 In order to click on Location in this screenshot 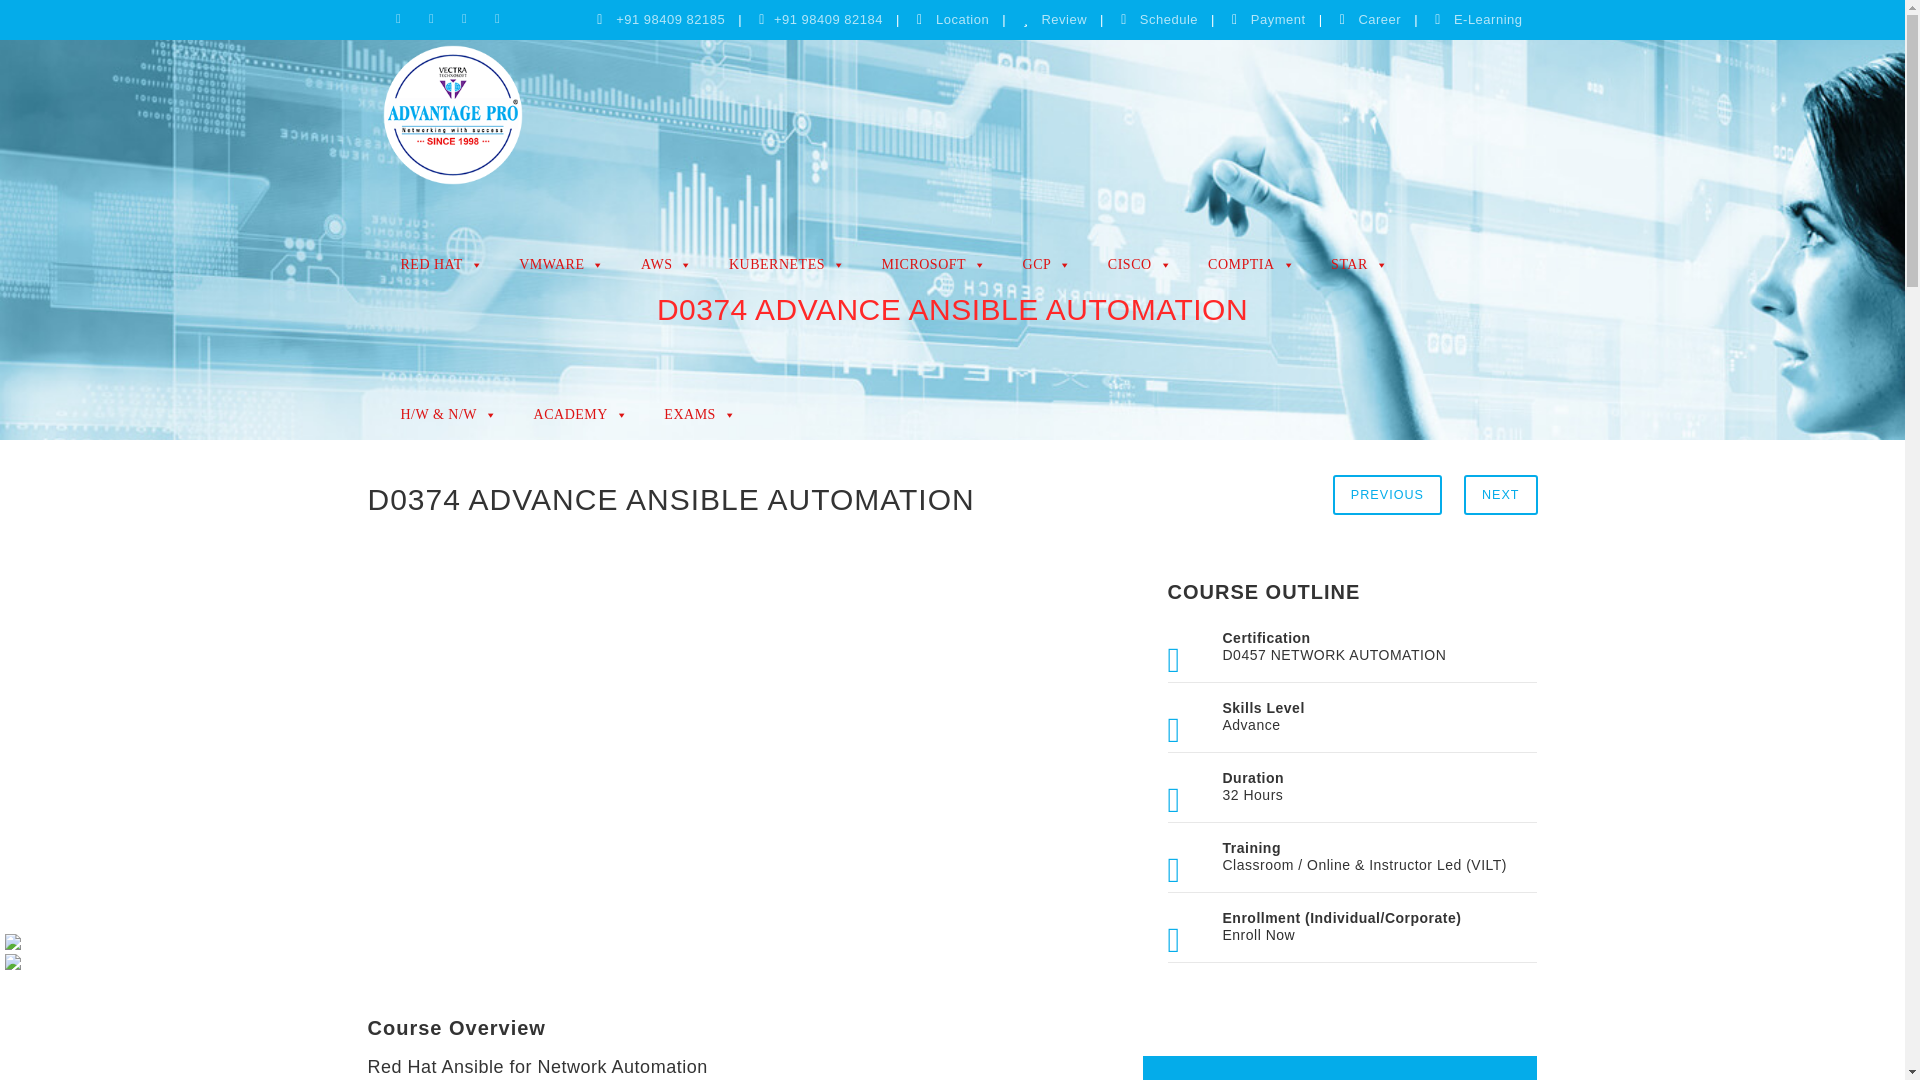, I will do `click(962, 19)`.